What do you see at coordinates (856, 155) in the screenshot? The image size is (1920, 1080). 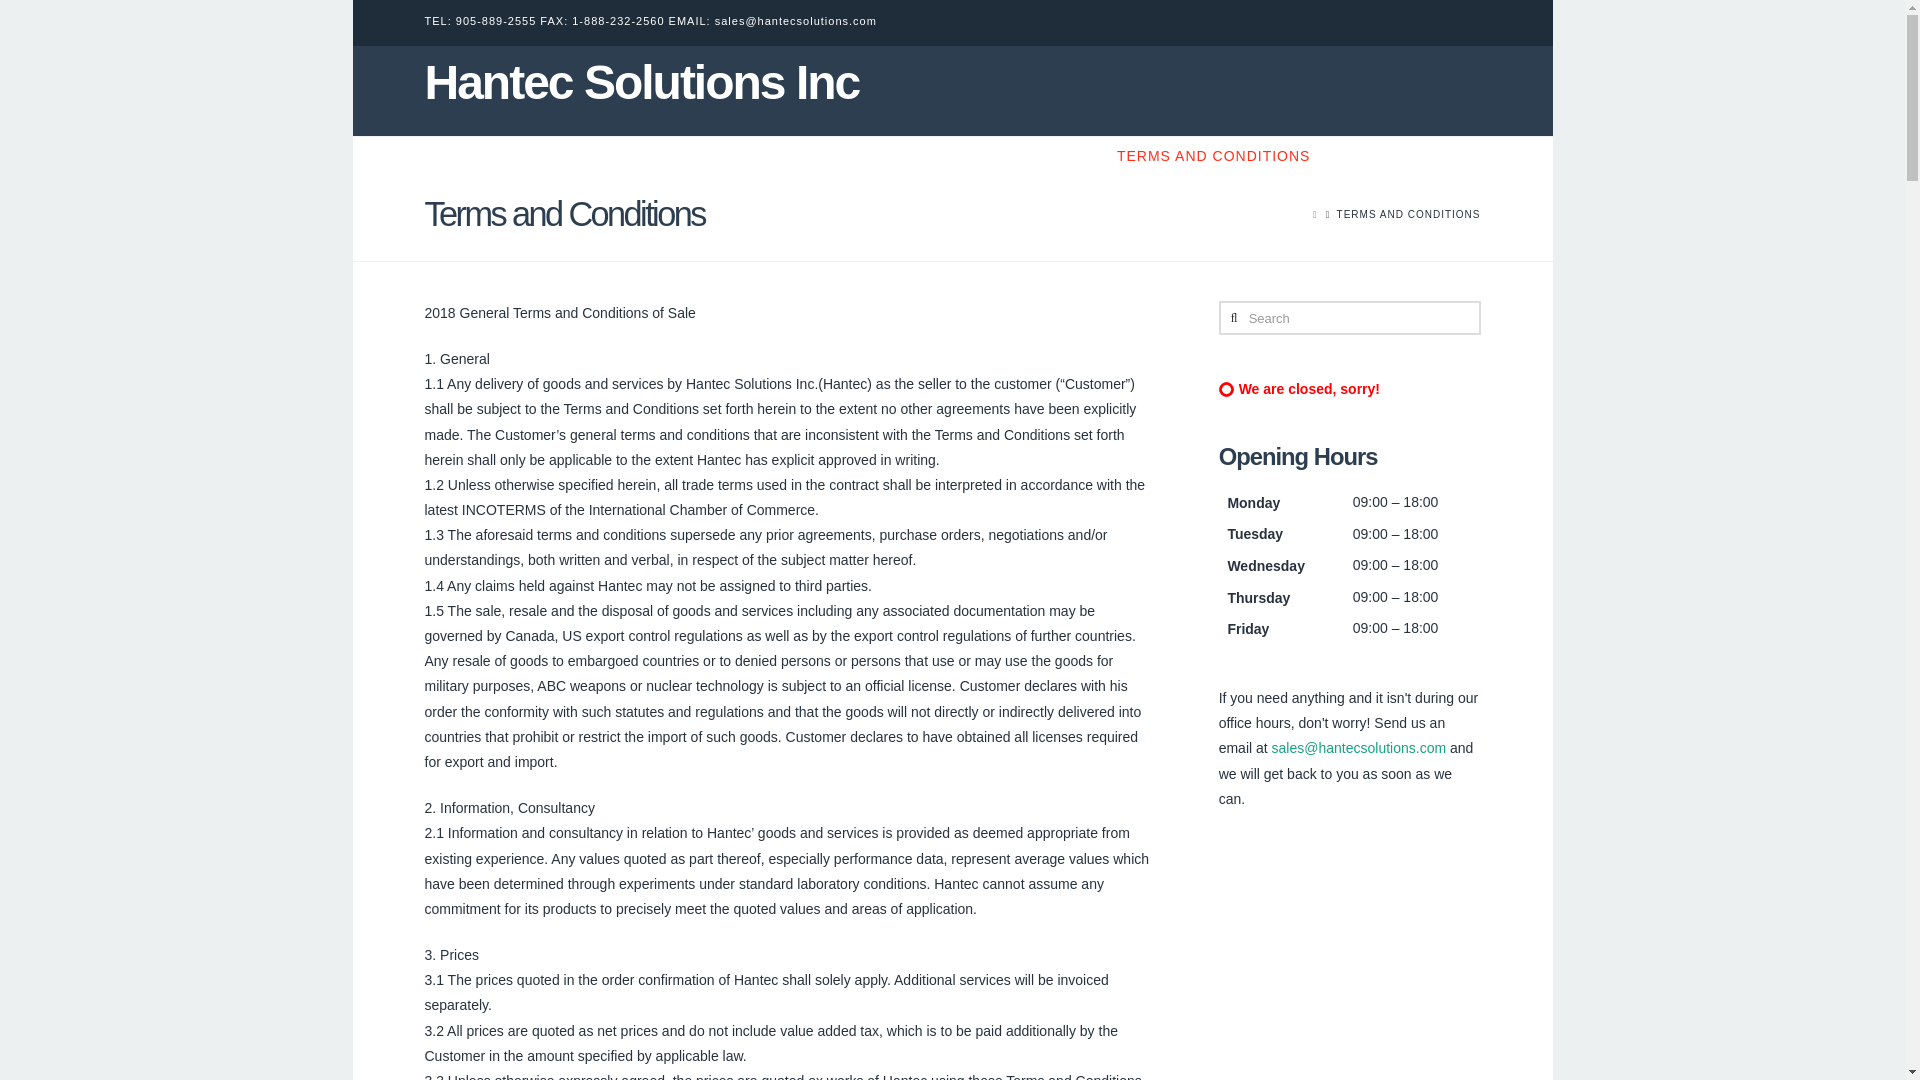 I see `HOME` at bounding box center [856, 155].